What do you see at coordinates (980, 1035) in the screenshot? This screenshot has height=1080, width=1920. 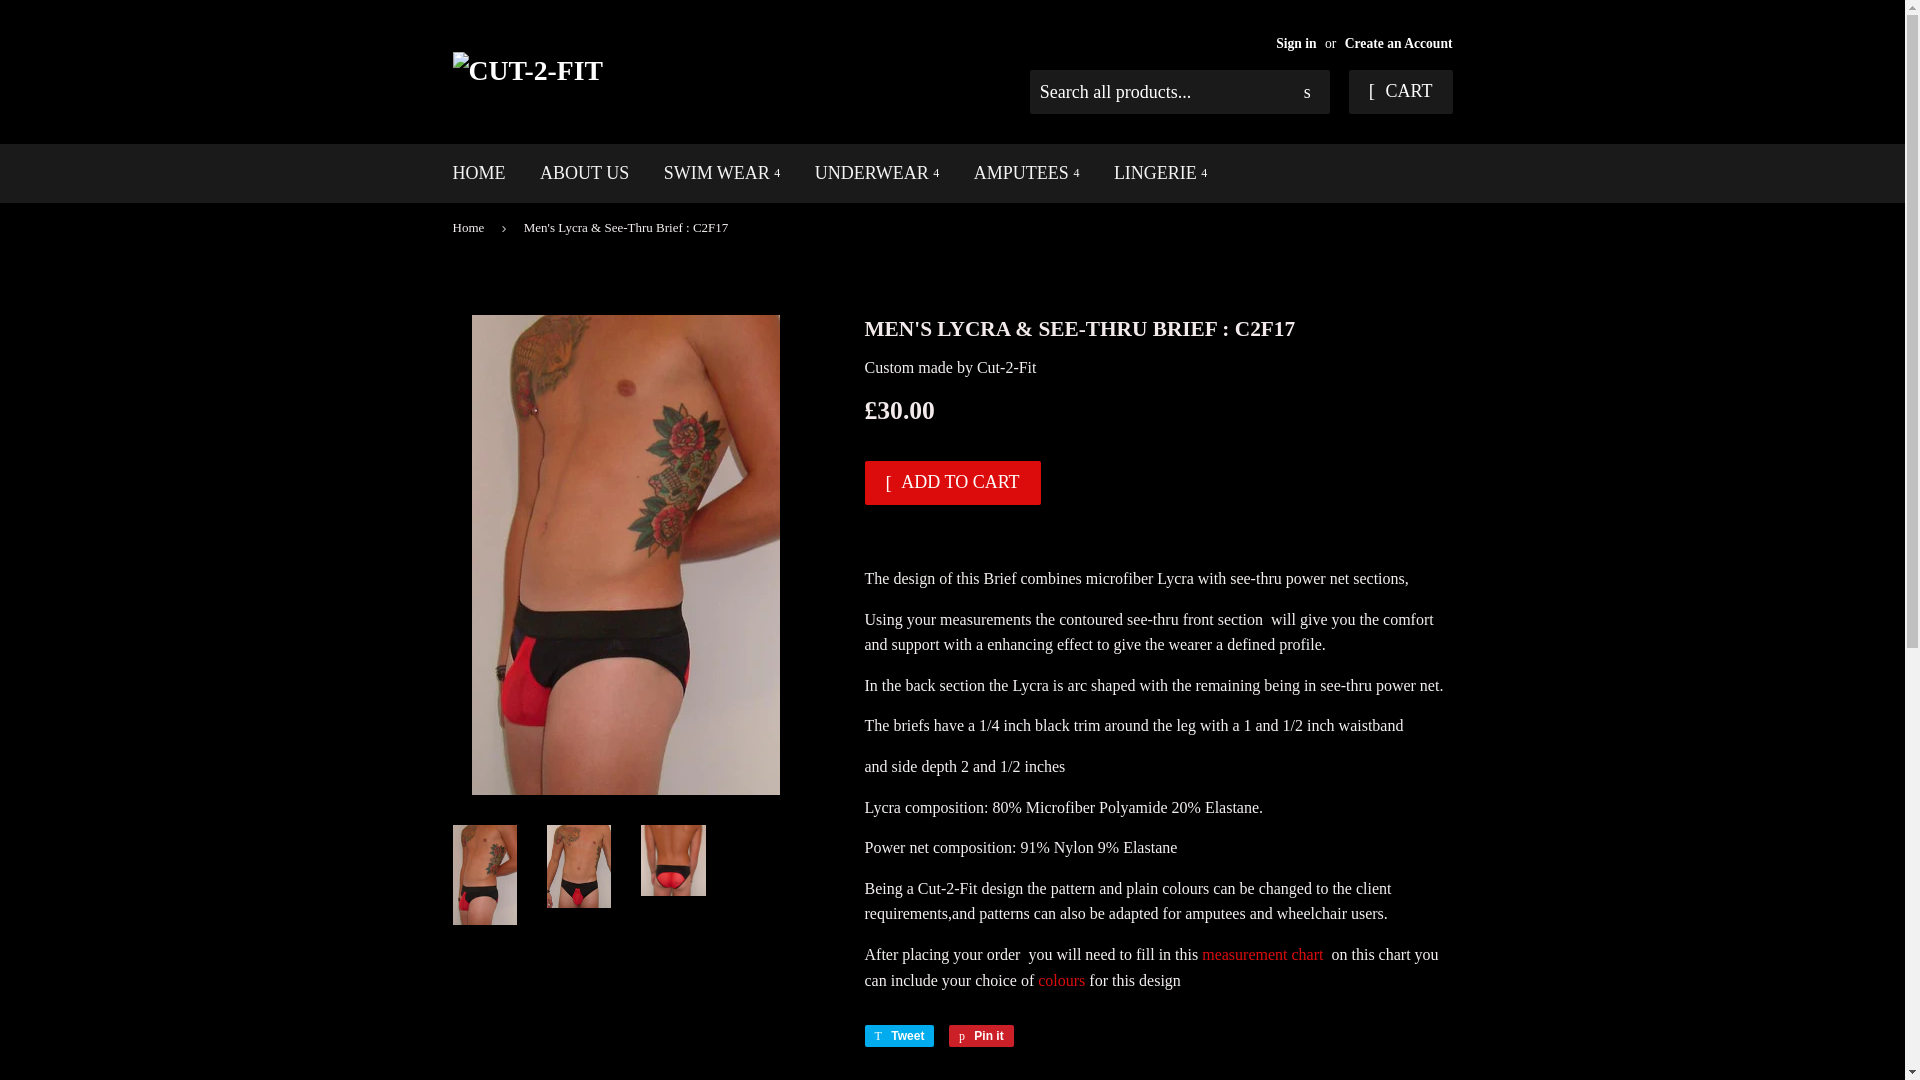 I see `Pin it` at bounding box center [980, 1035].